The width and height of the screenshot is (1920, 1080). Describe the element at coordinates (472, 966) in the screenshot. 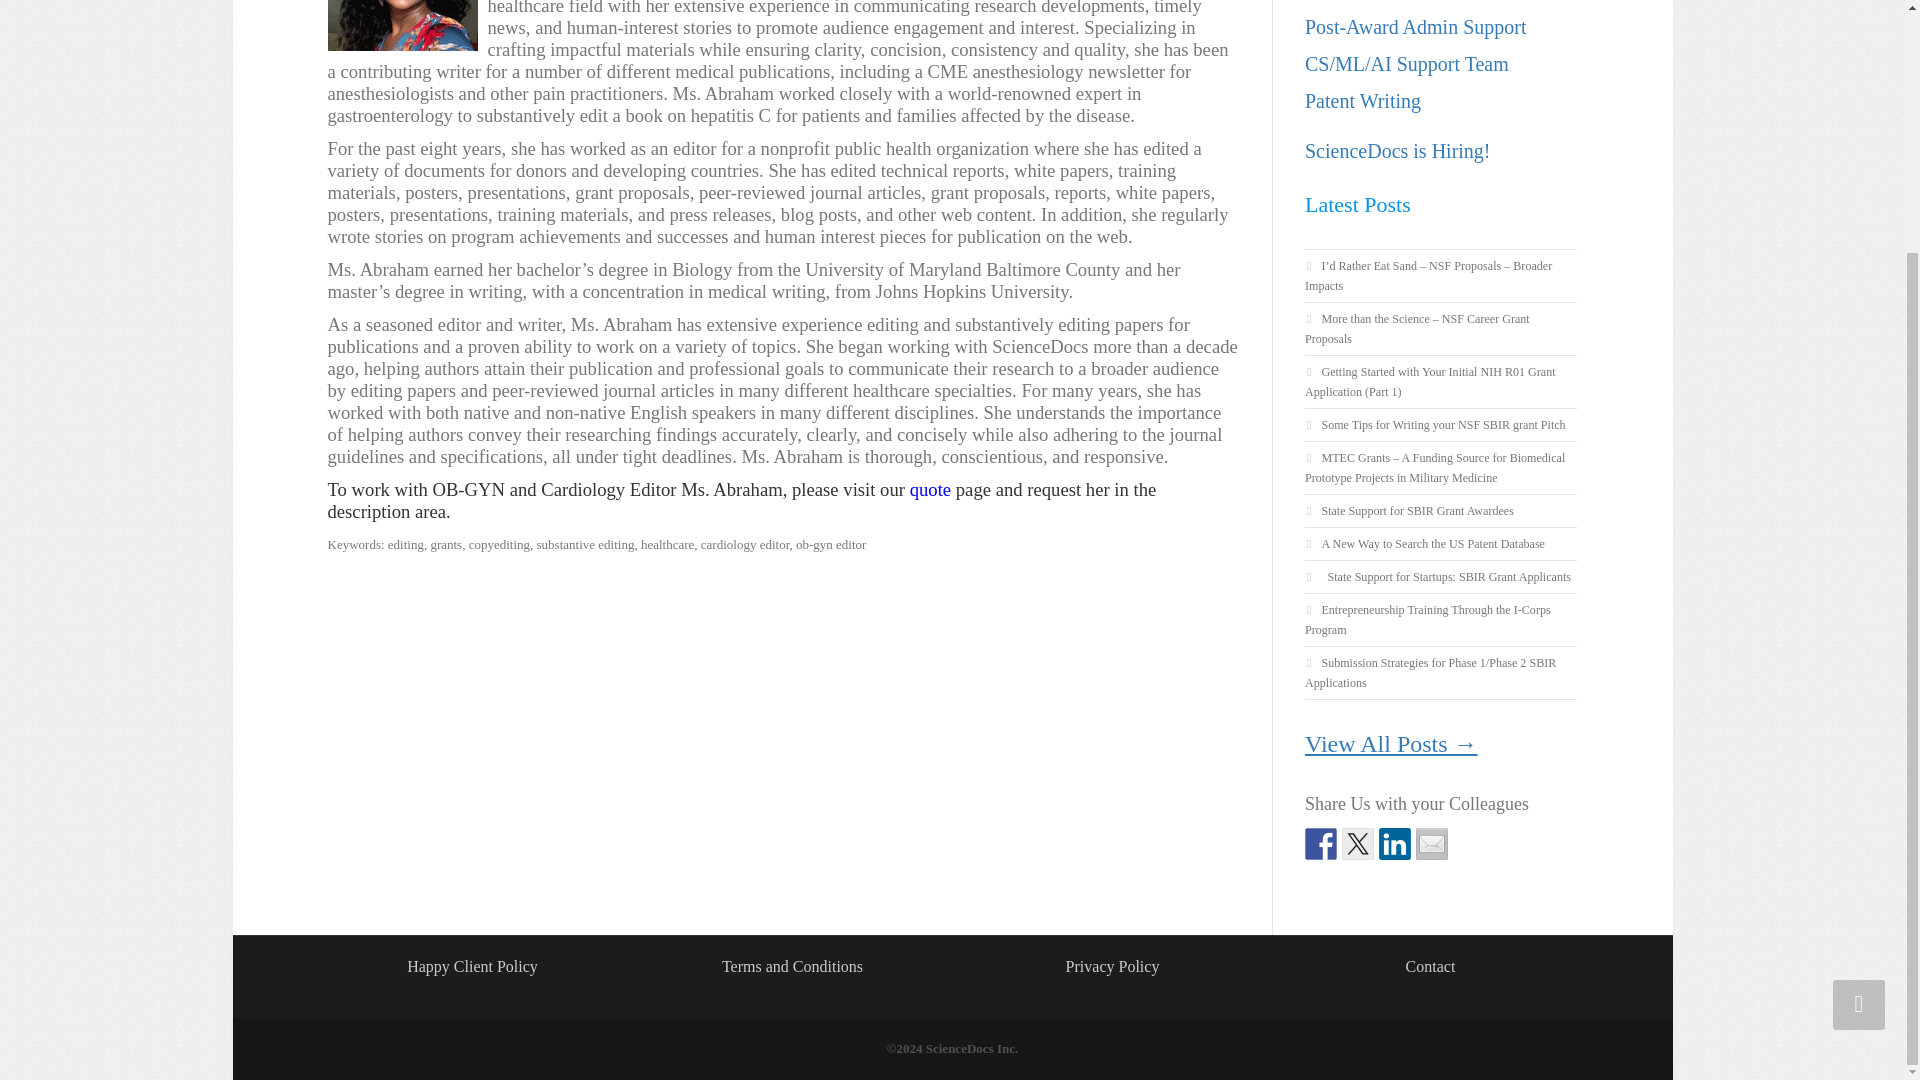

I see `Happy Client Policy` at that location.